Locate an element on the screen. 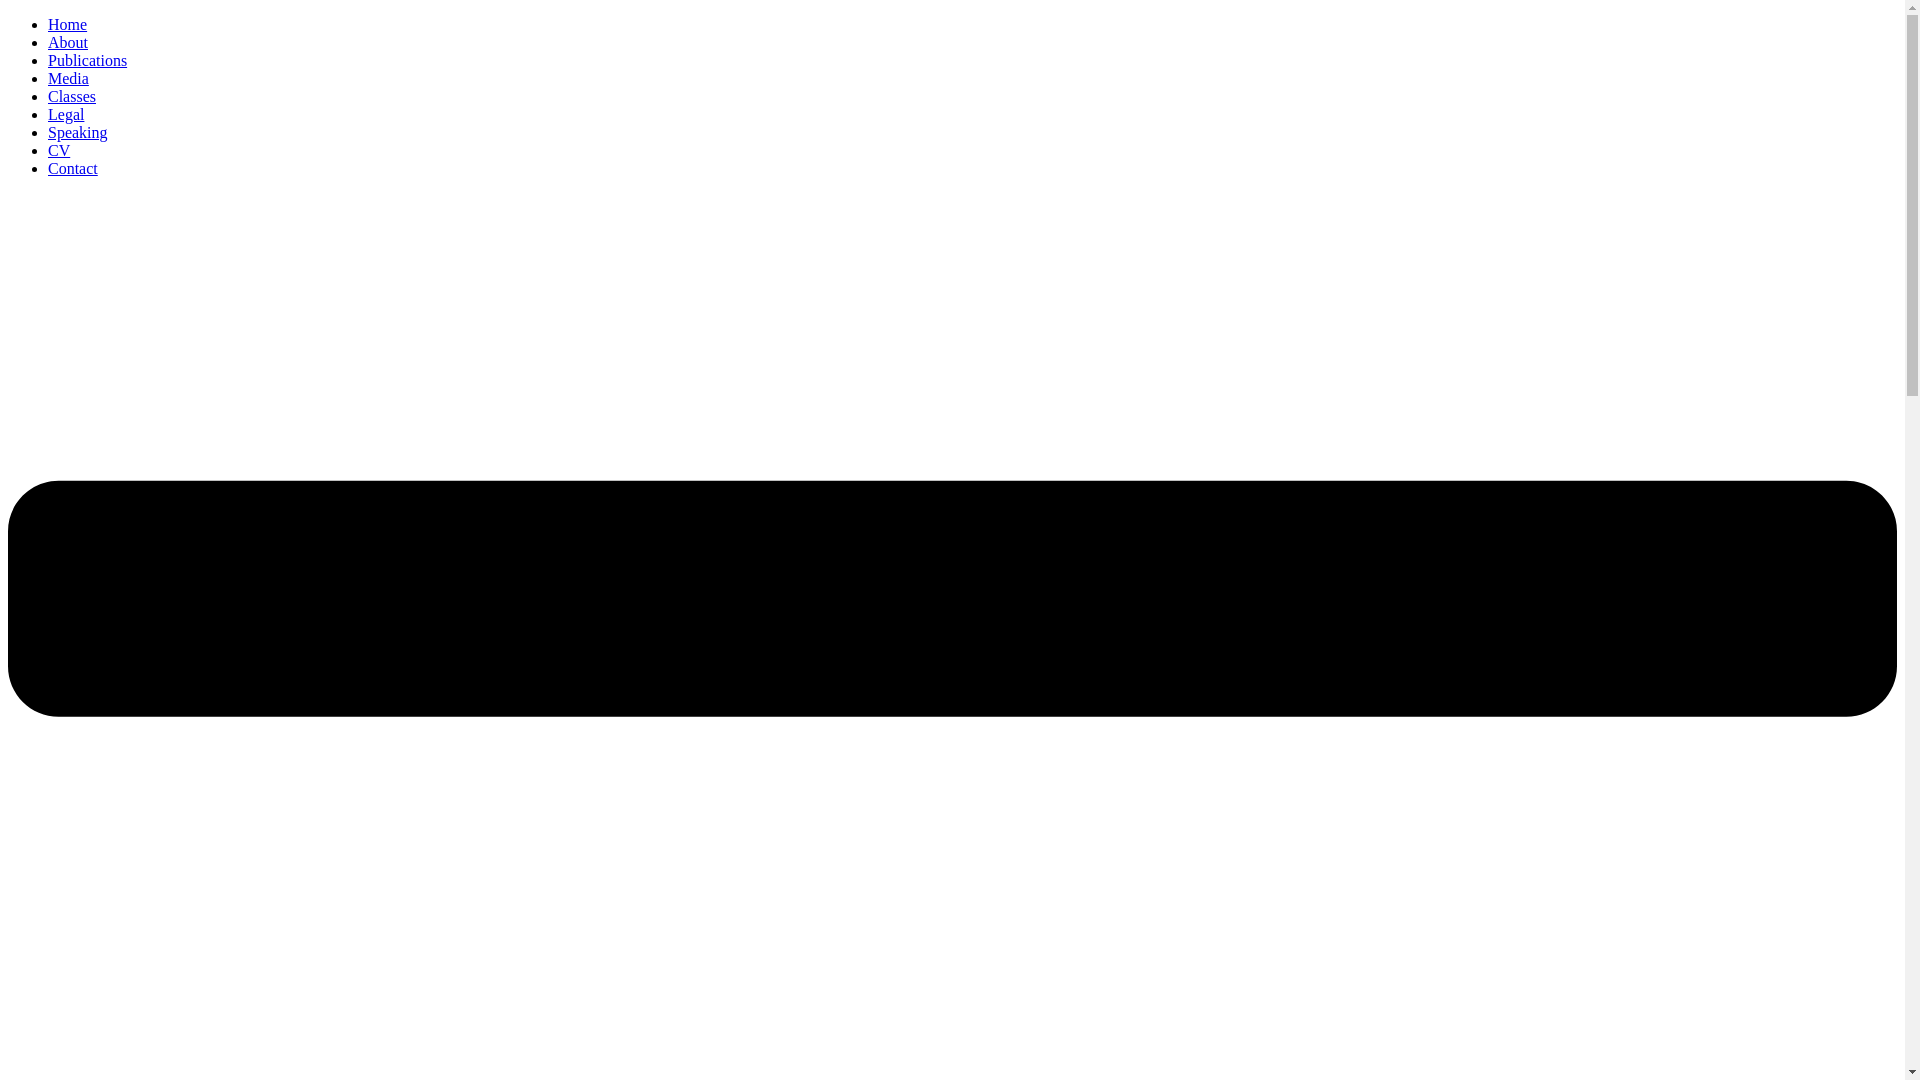 The height and width of the screenshot is (1080, 1920). Contact is located at coordinates (72, 168).